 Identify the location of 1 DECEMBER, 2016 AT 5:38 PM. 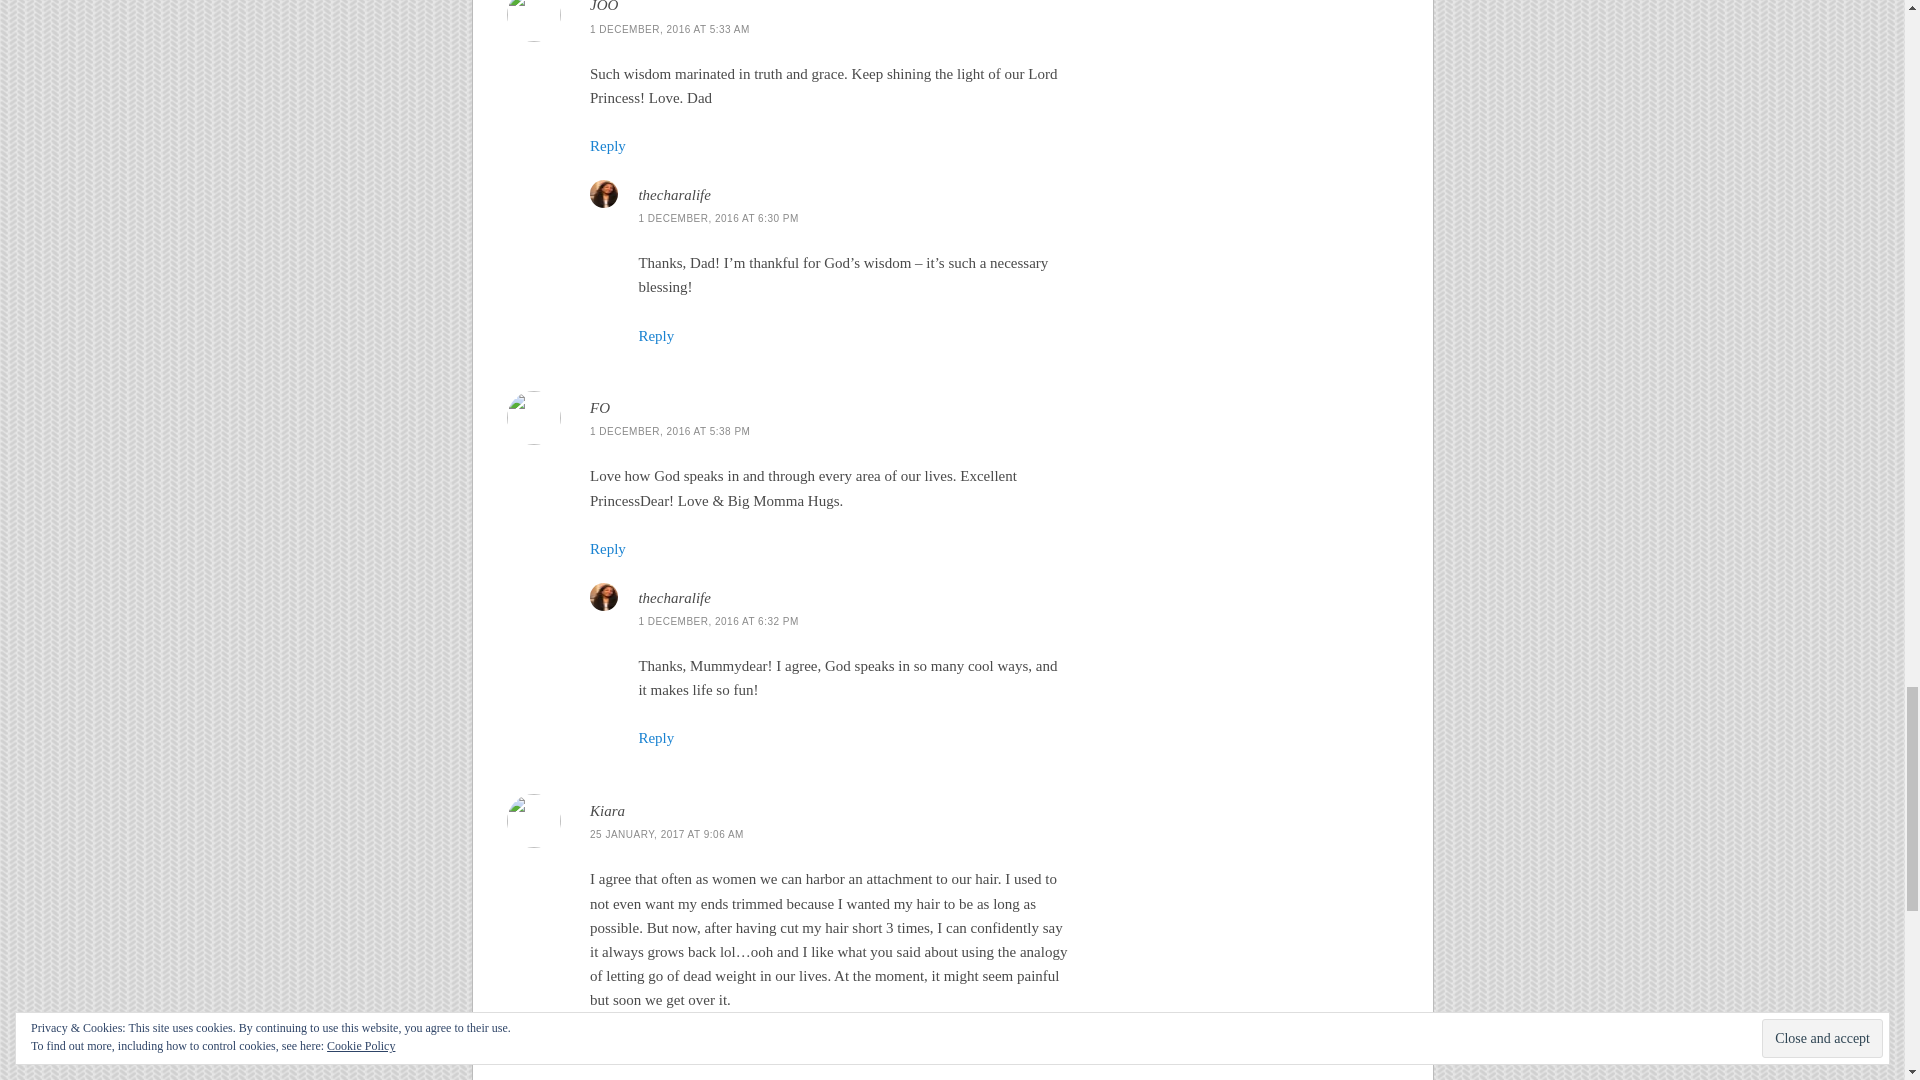
(670, 431).